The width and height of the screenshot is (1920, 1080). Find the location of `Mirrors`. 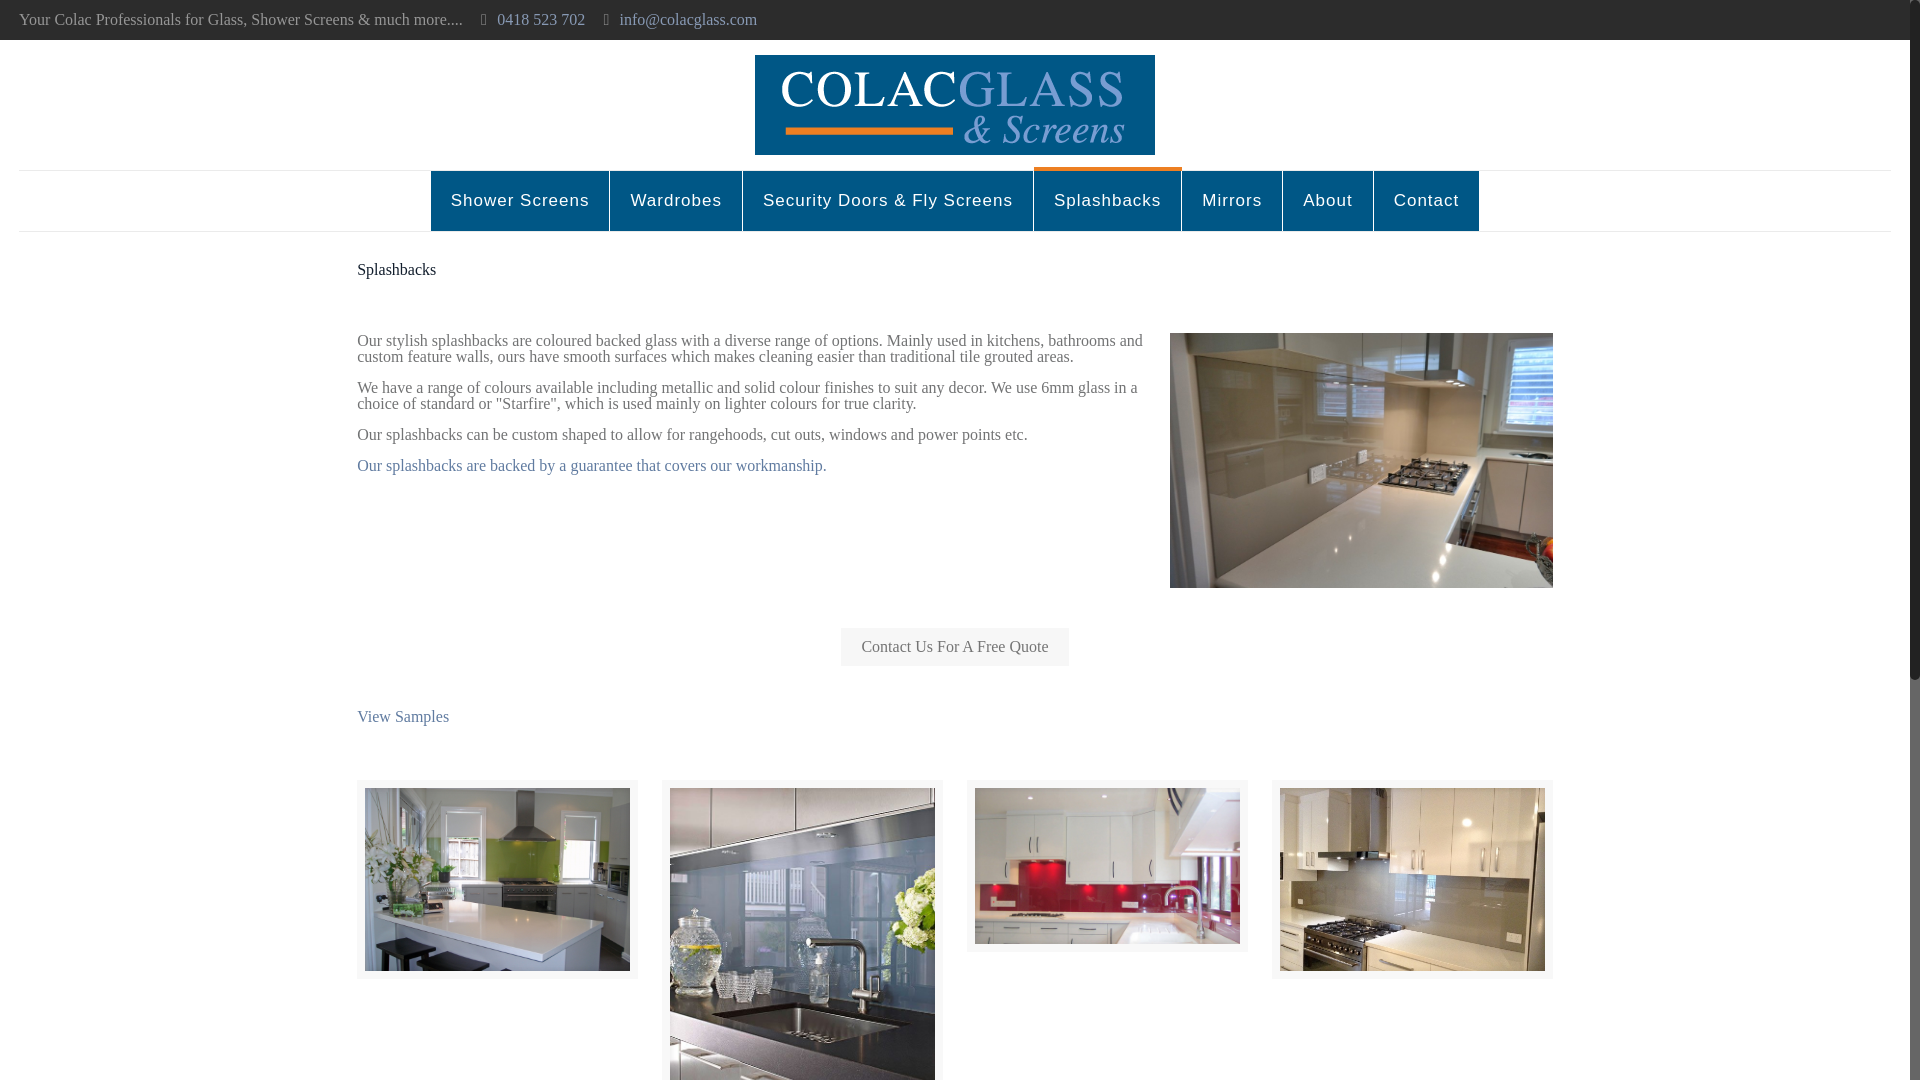

Mirrors is located at coordinates (1232, 200).